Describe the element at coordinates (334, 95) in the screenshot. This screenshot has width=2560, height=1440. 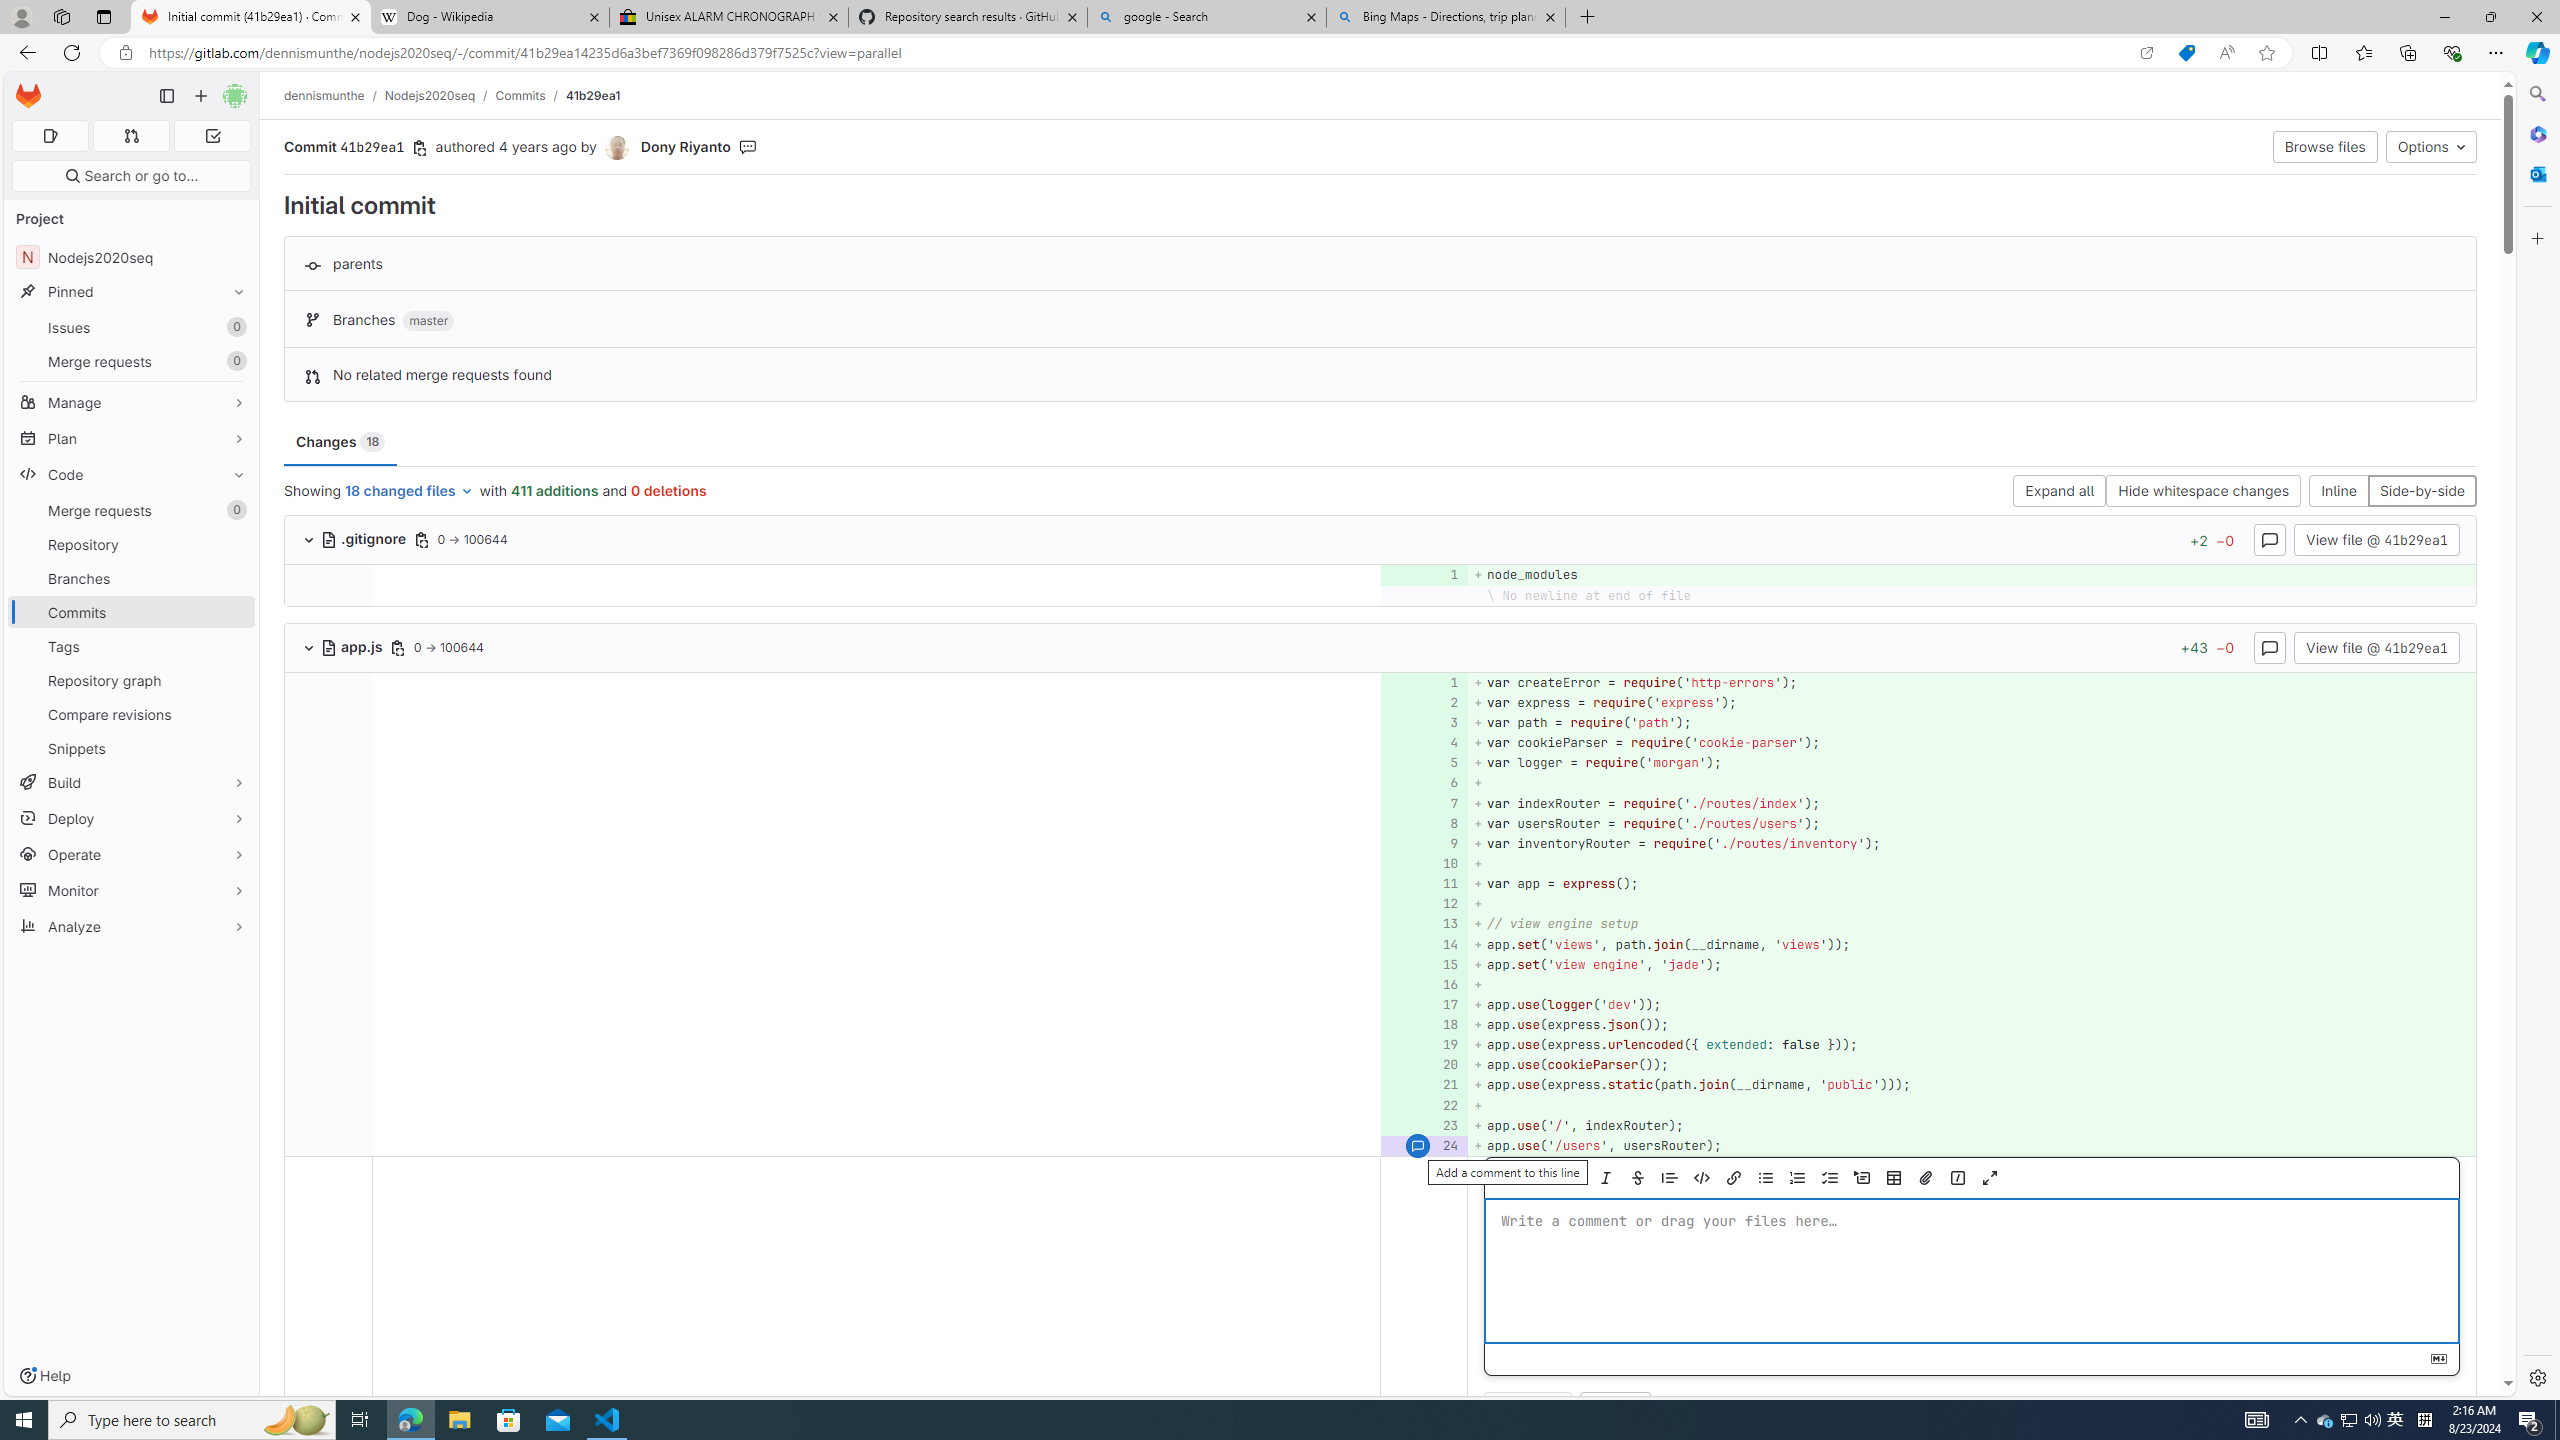
I see `dennismunthe/` at that location.